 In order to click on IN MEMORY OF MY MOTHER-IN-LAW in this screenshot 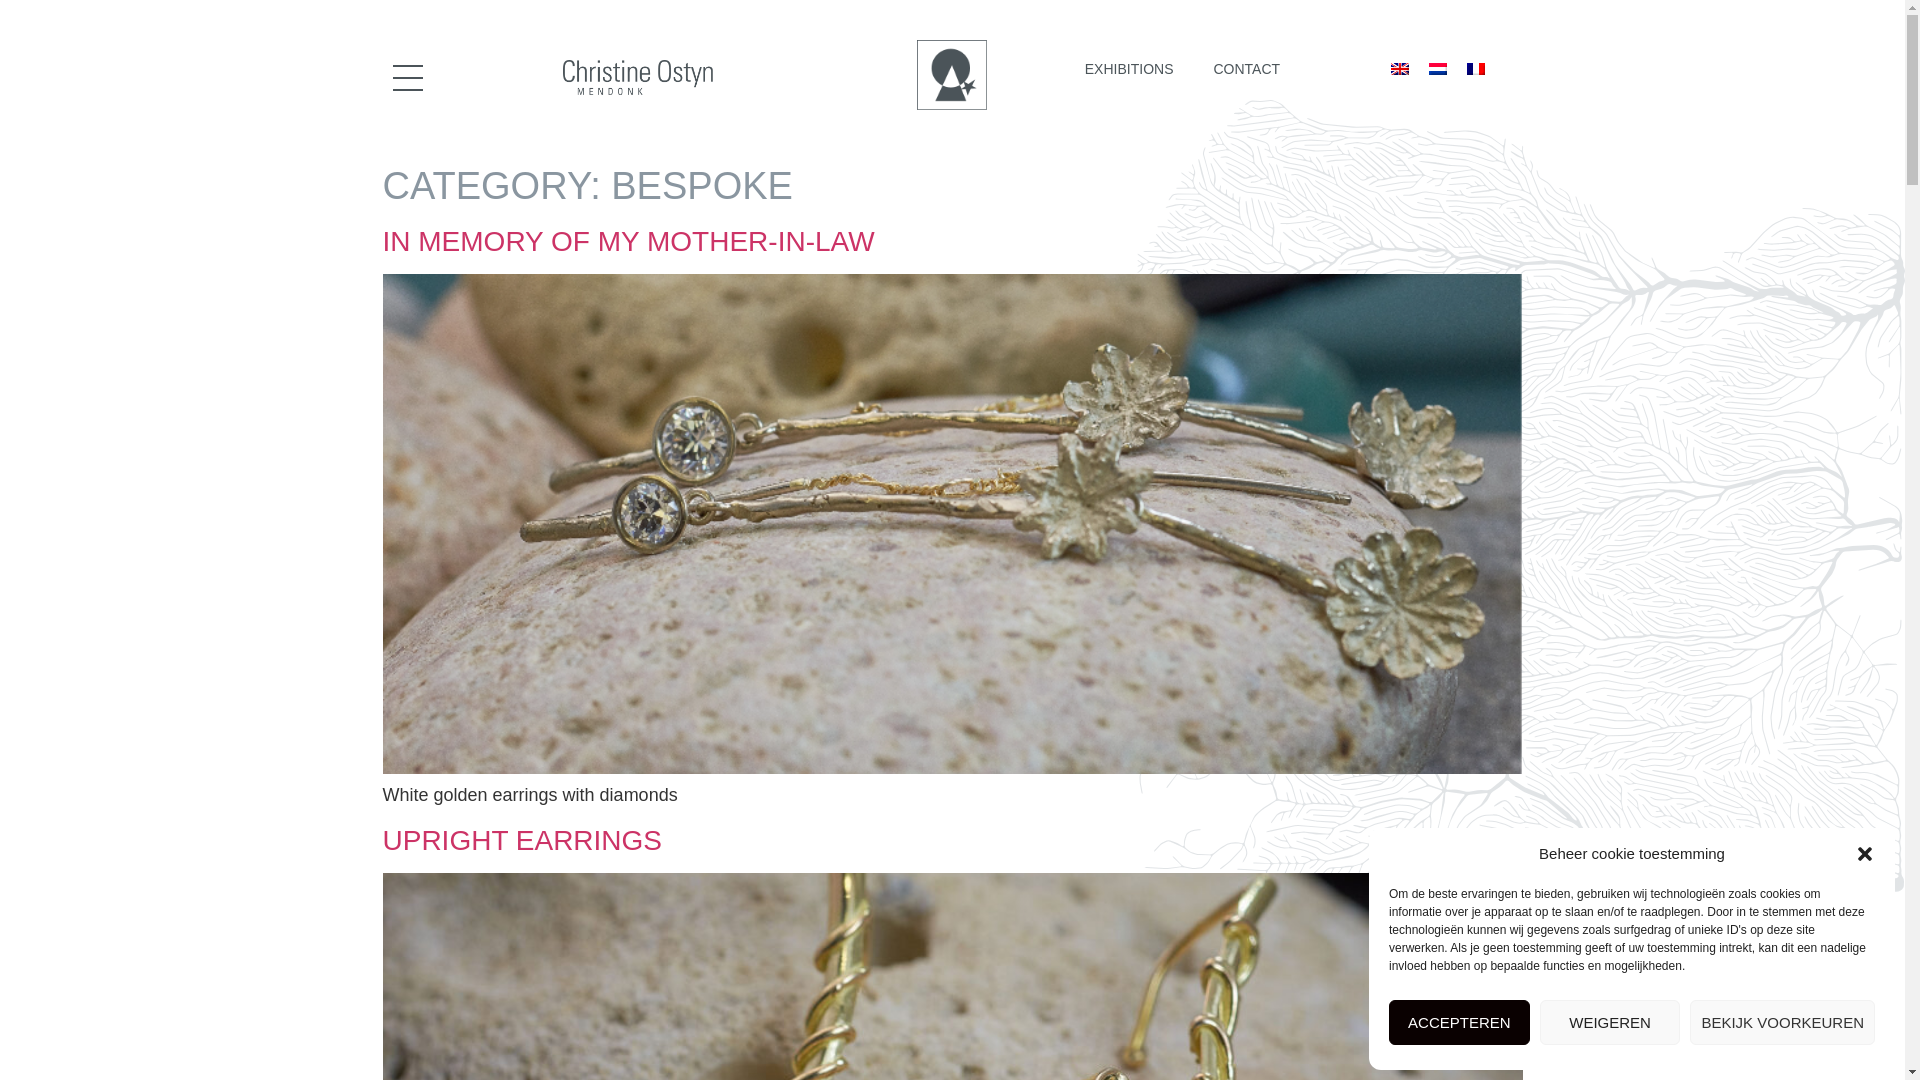, I will do `click(628, 241)`.